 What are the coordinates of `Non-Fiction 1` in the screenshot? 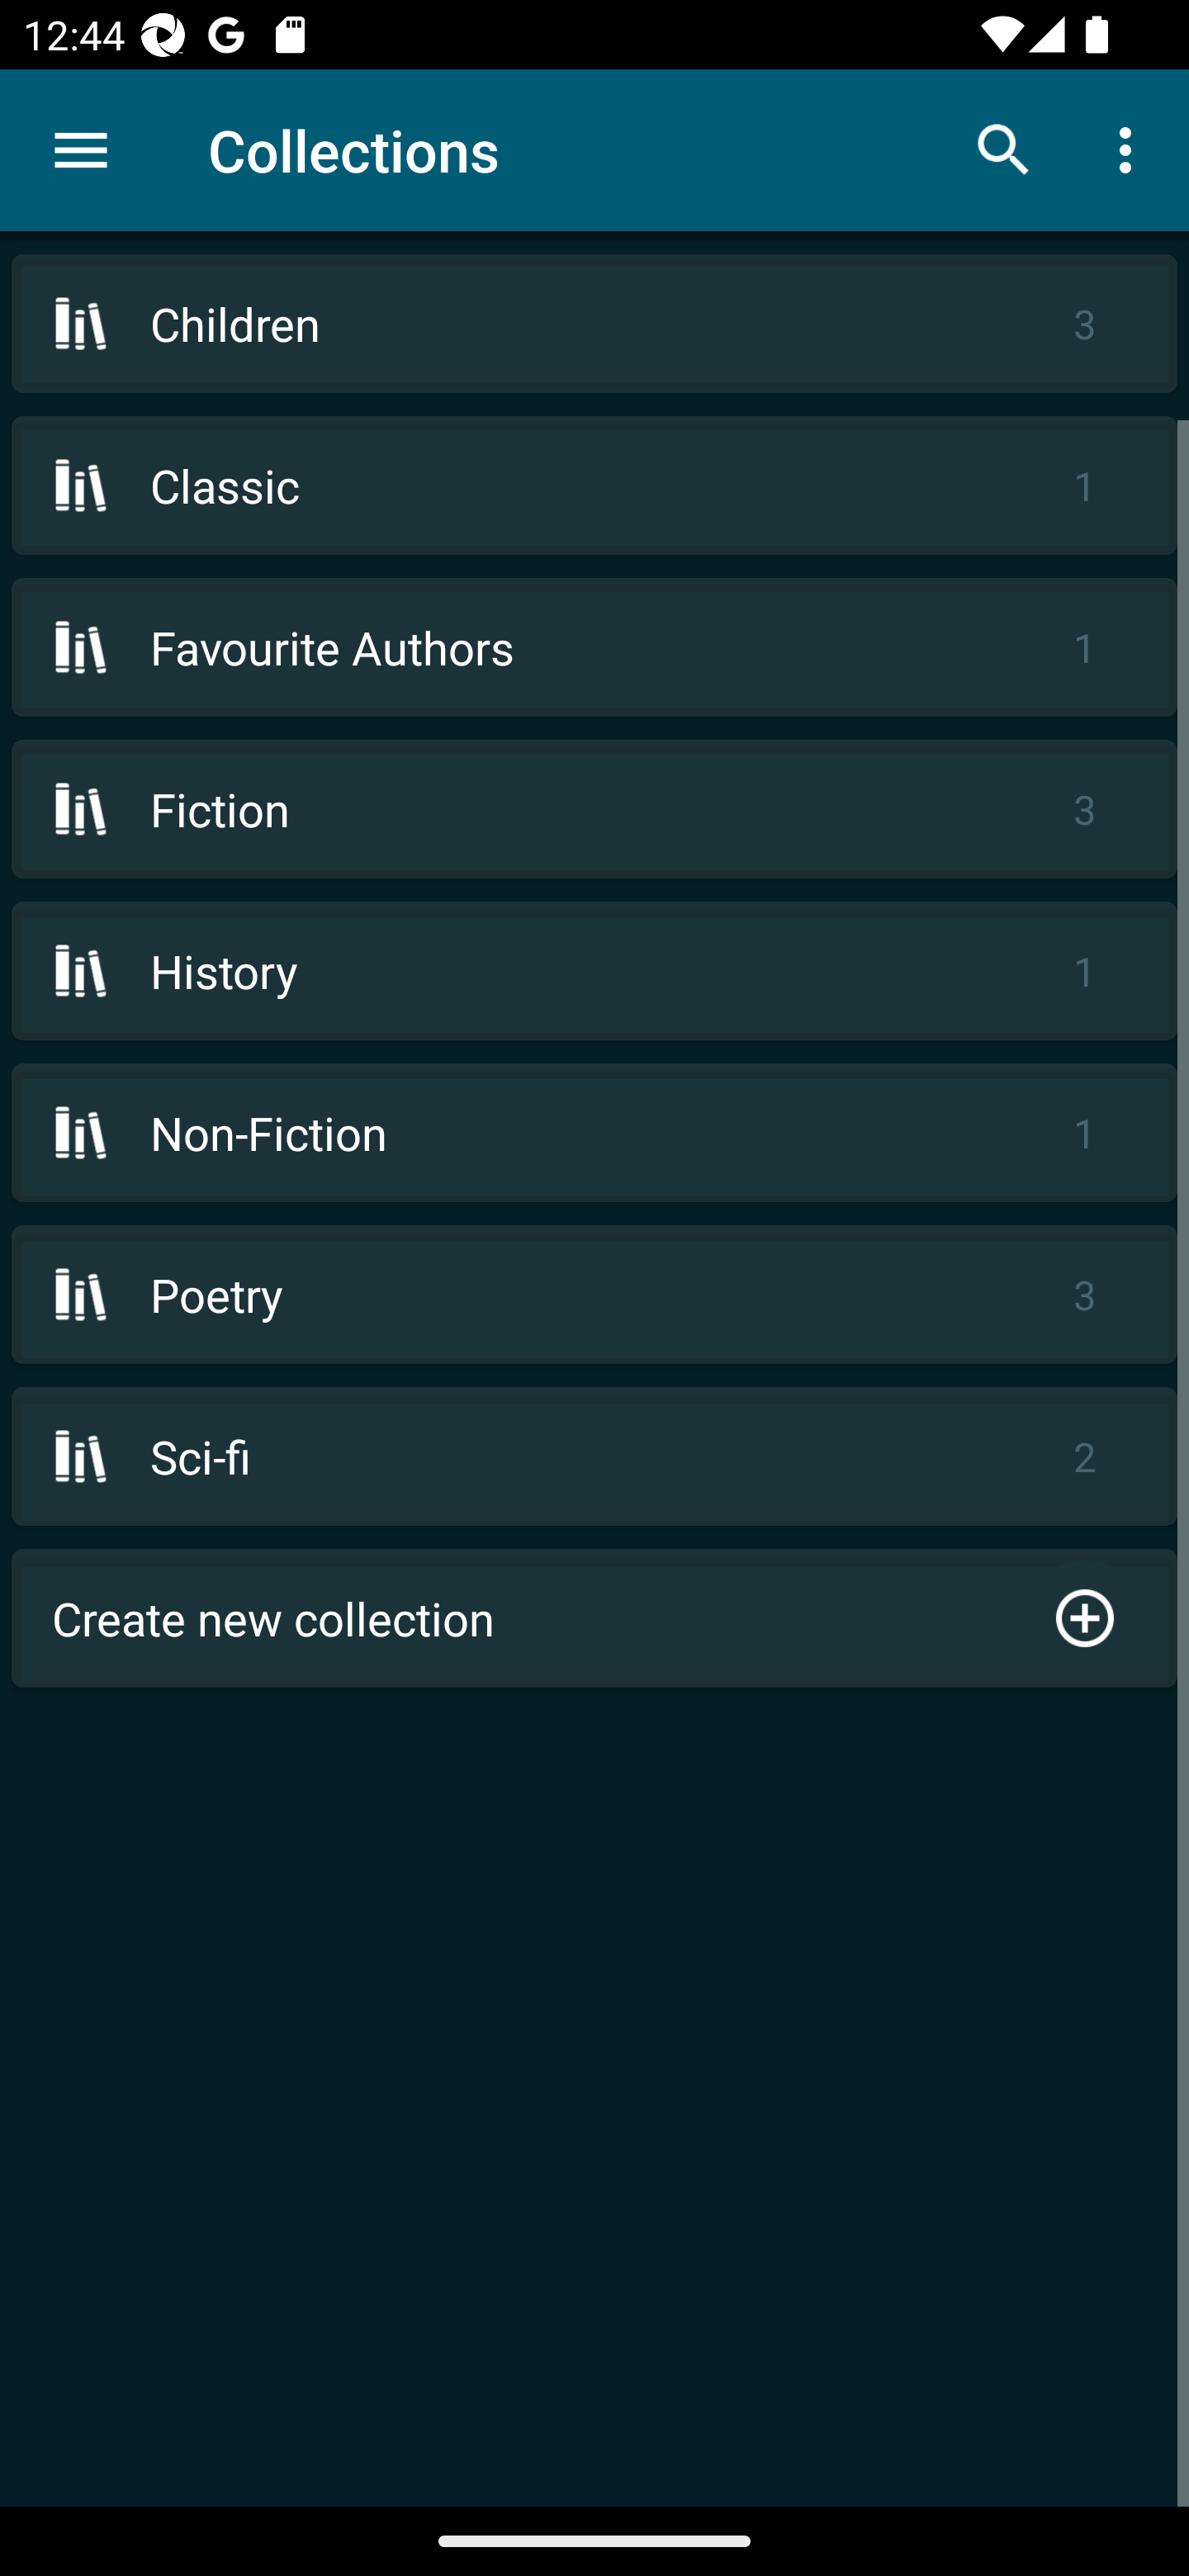 It's located at (594, 1133).